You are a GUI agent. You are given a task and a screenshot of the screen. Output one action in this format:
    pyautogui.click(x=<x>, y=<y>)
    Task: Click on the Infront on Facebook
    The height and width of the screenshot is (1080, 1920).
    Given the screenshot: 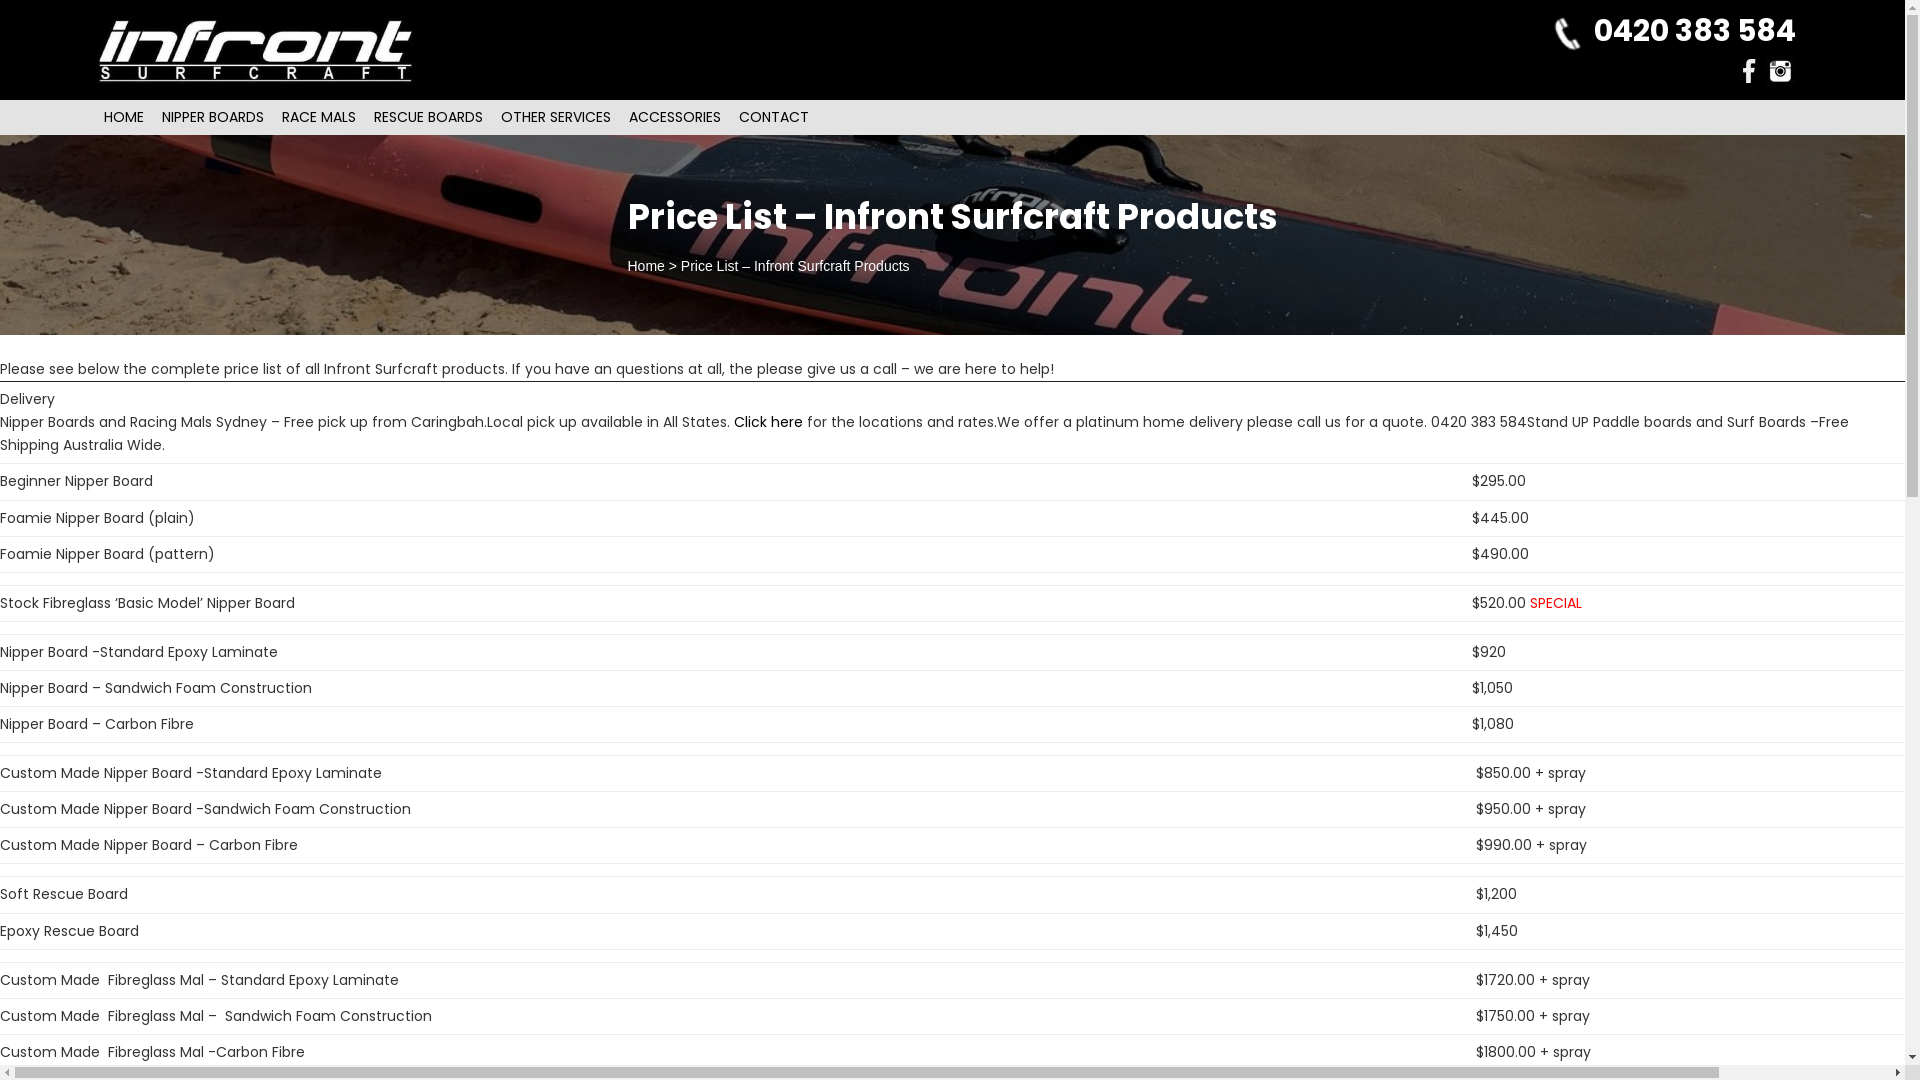 What is the action you would take?
    pyautogui.click(x=1749, y=71)
    